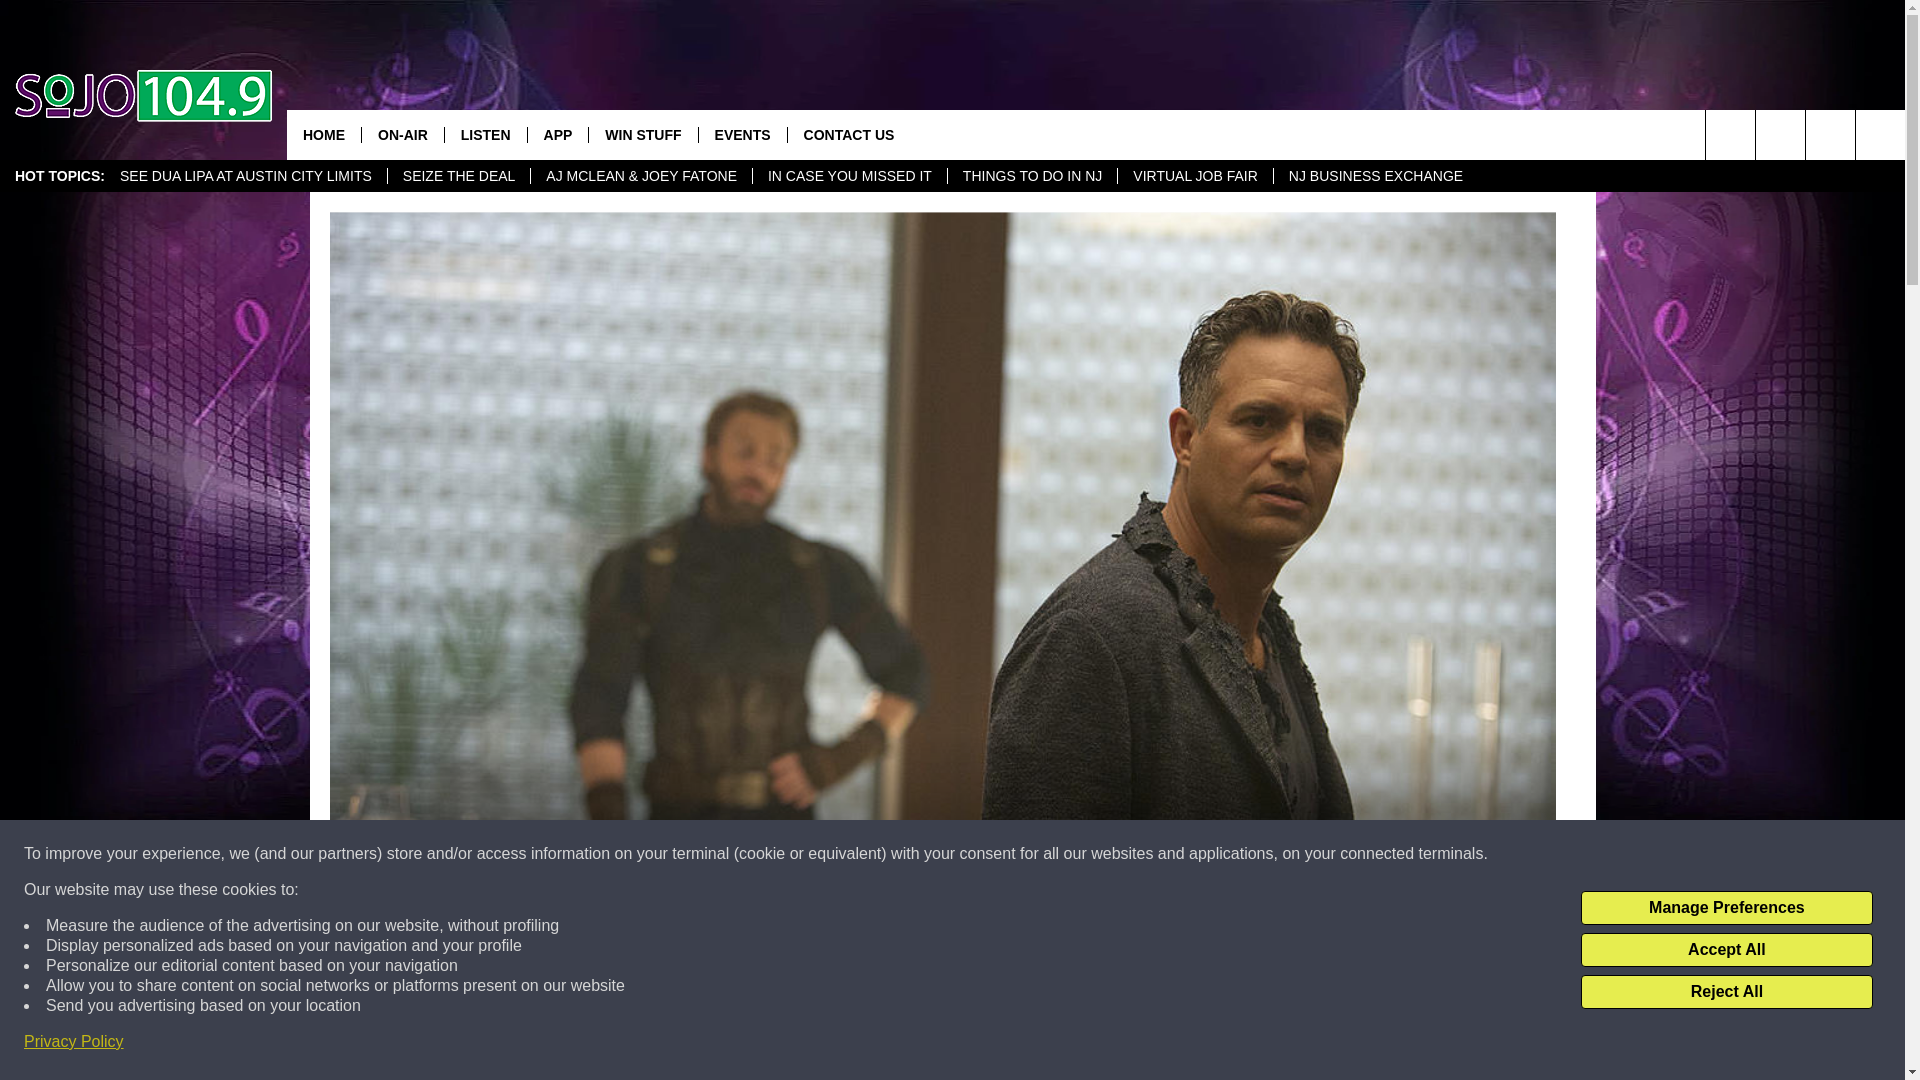 The image size is (1920, 1080). Describe the element at coordinates (459, 176) in the screenshot. I see `SEIZE THE DEAL` at that location.